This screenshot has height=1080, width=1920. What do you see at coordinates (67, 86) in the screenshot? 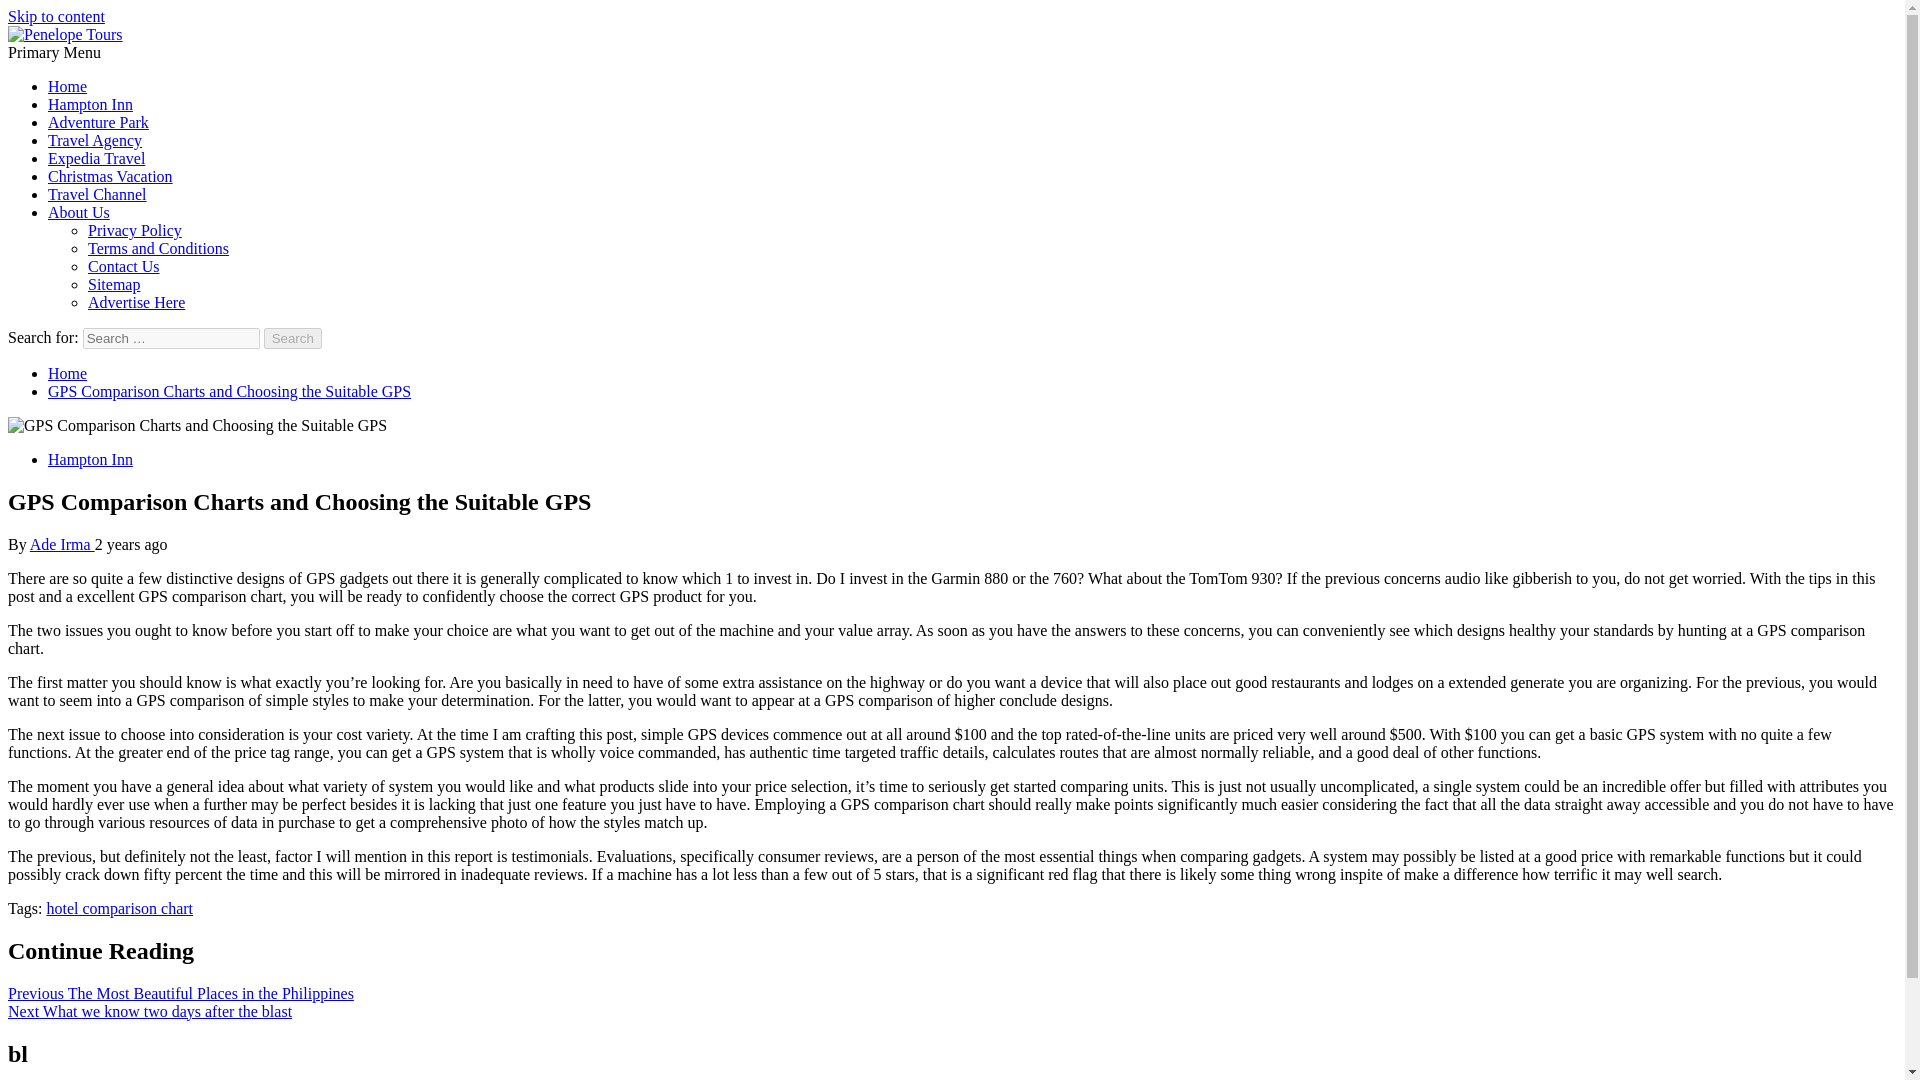
I see `Home` at bounding box center [67, 86].